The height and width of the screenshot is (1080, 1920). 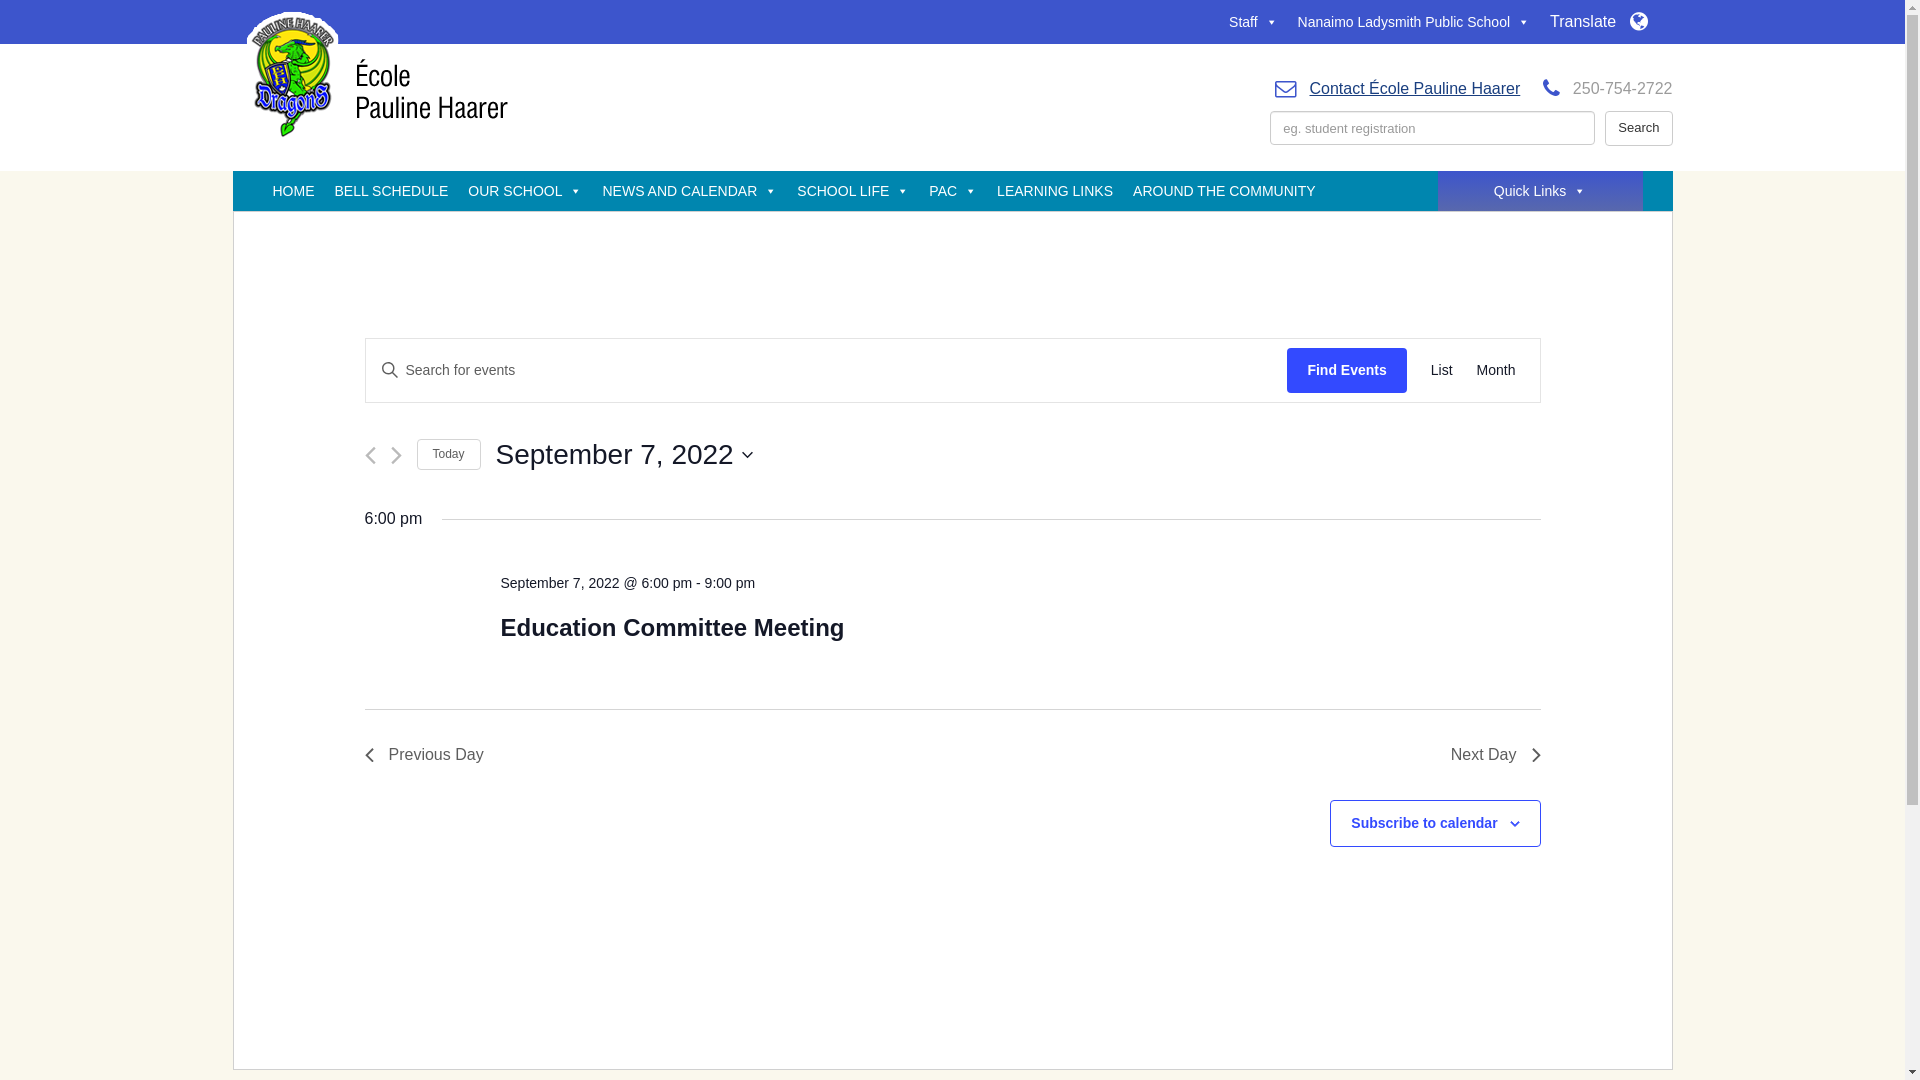 I want to click on LEARNING LINKS, so click(x=1055, y=191).